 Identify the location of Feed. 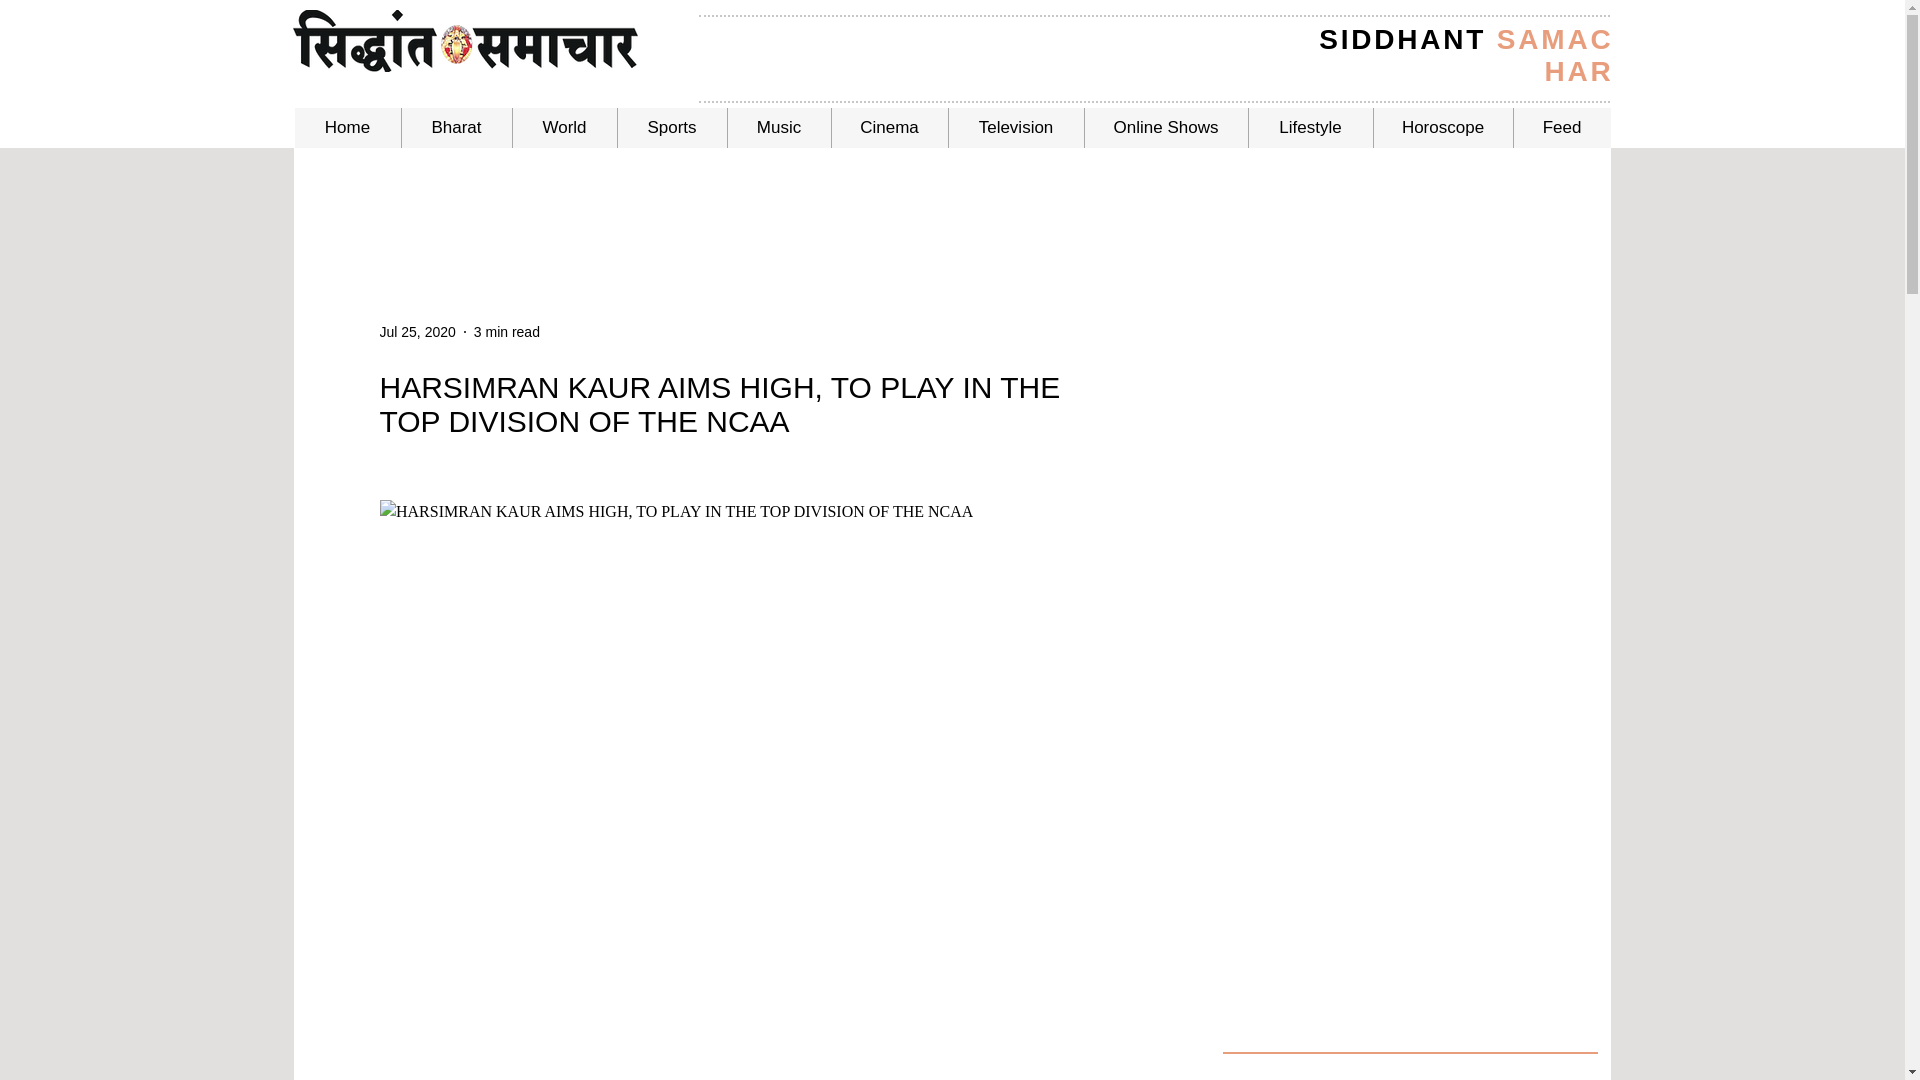
(1561, 128).